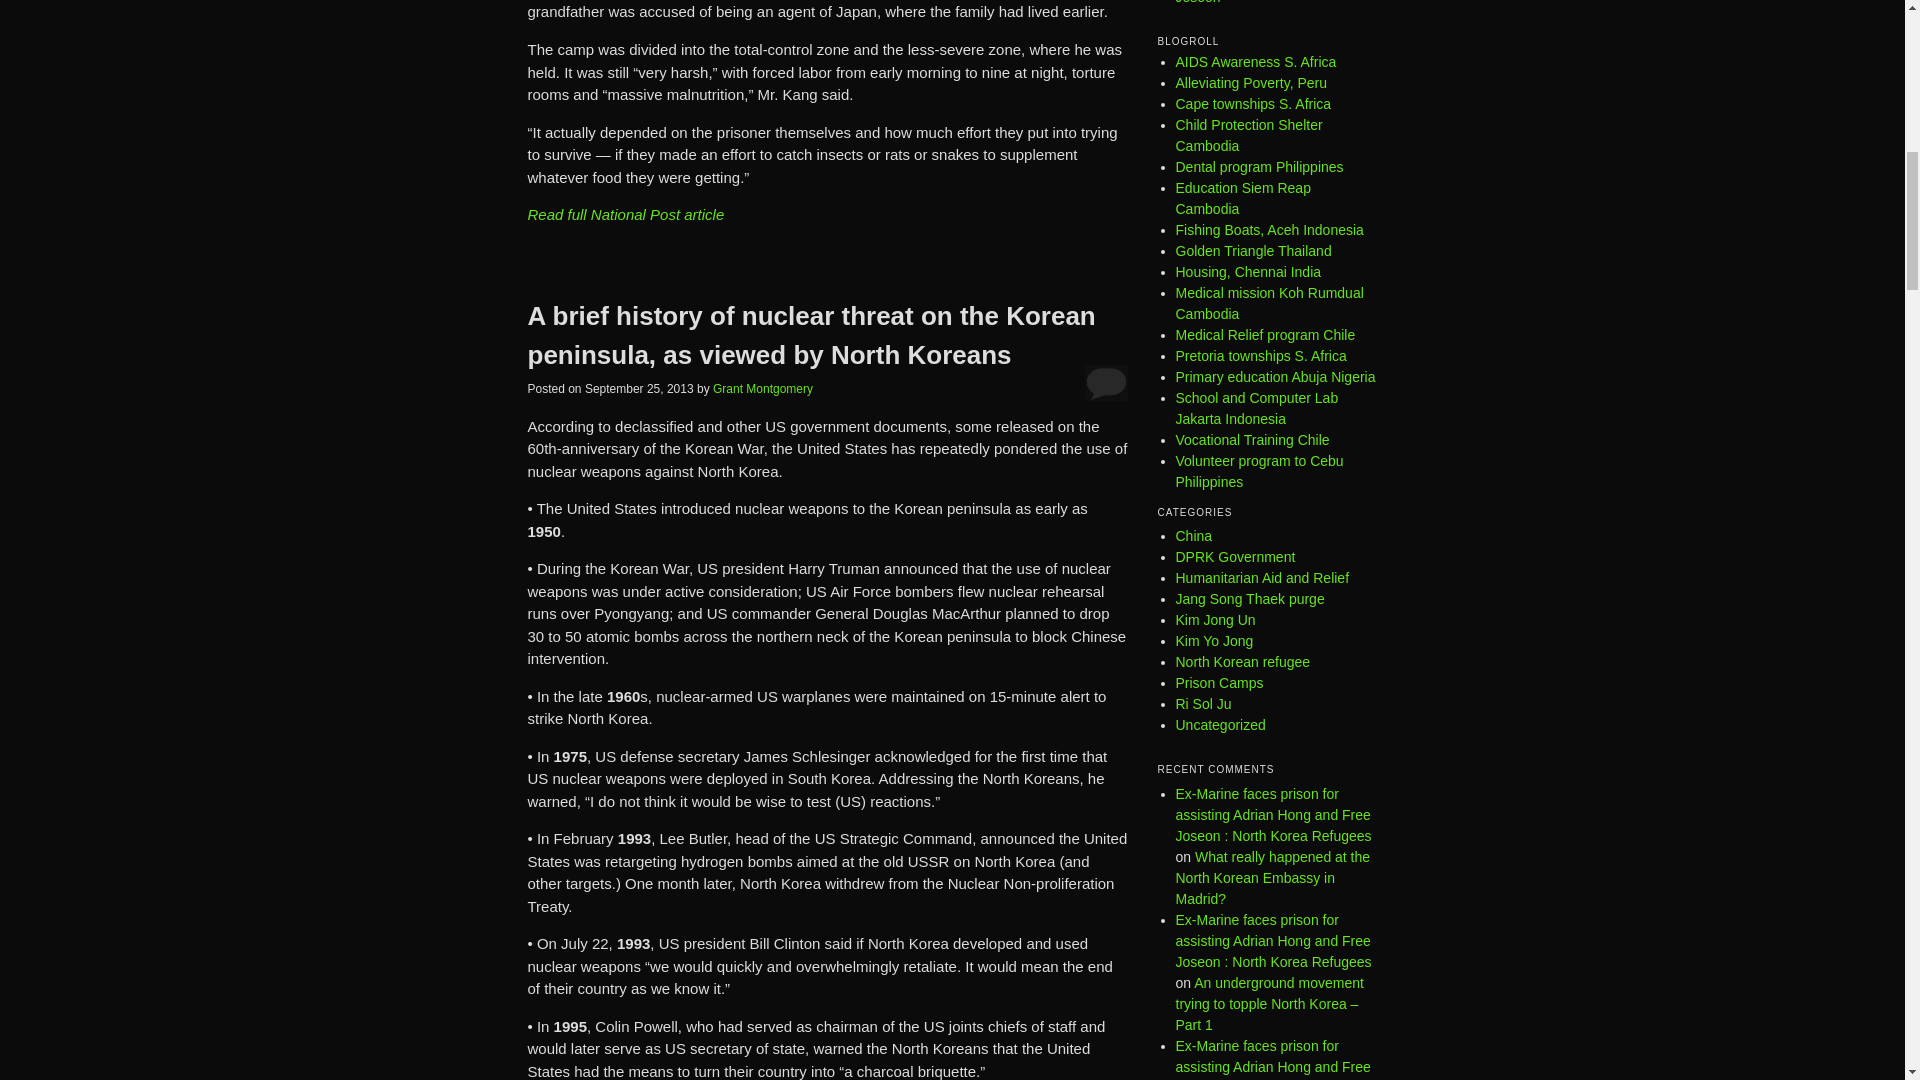  Describe the element at coordinates (626, 214) in the screenshot. I see `Read full National Post article` at that location.